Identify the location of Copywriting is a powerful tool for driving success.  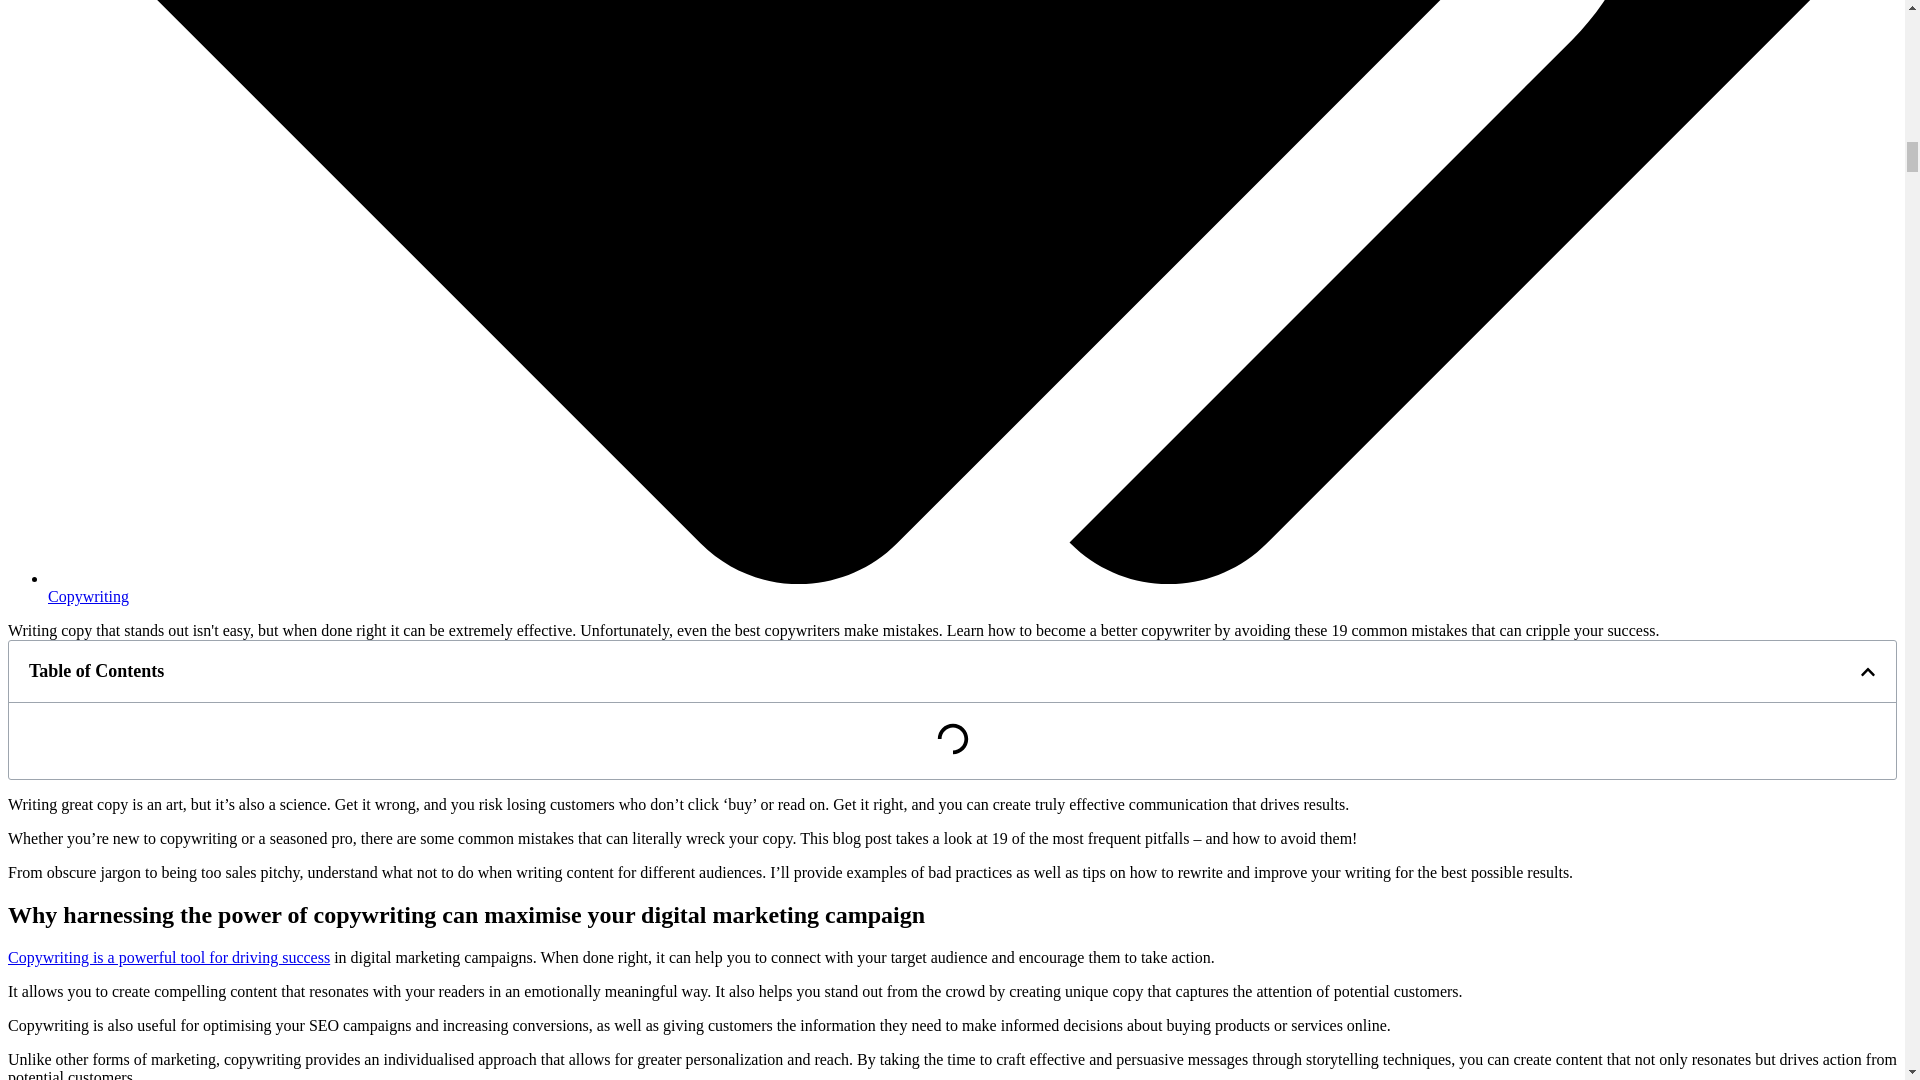
(168, 957).